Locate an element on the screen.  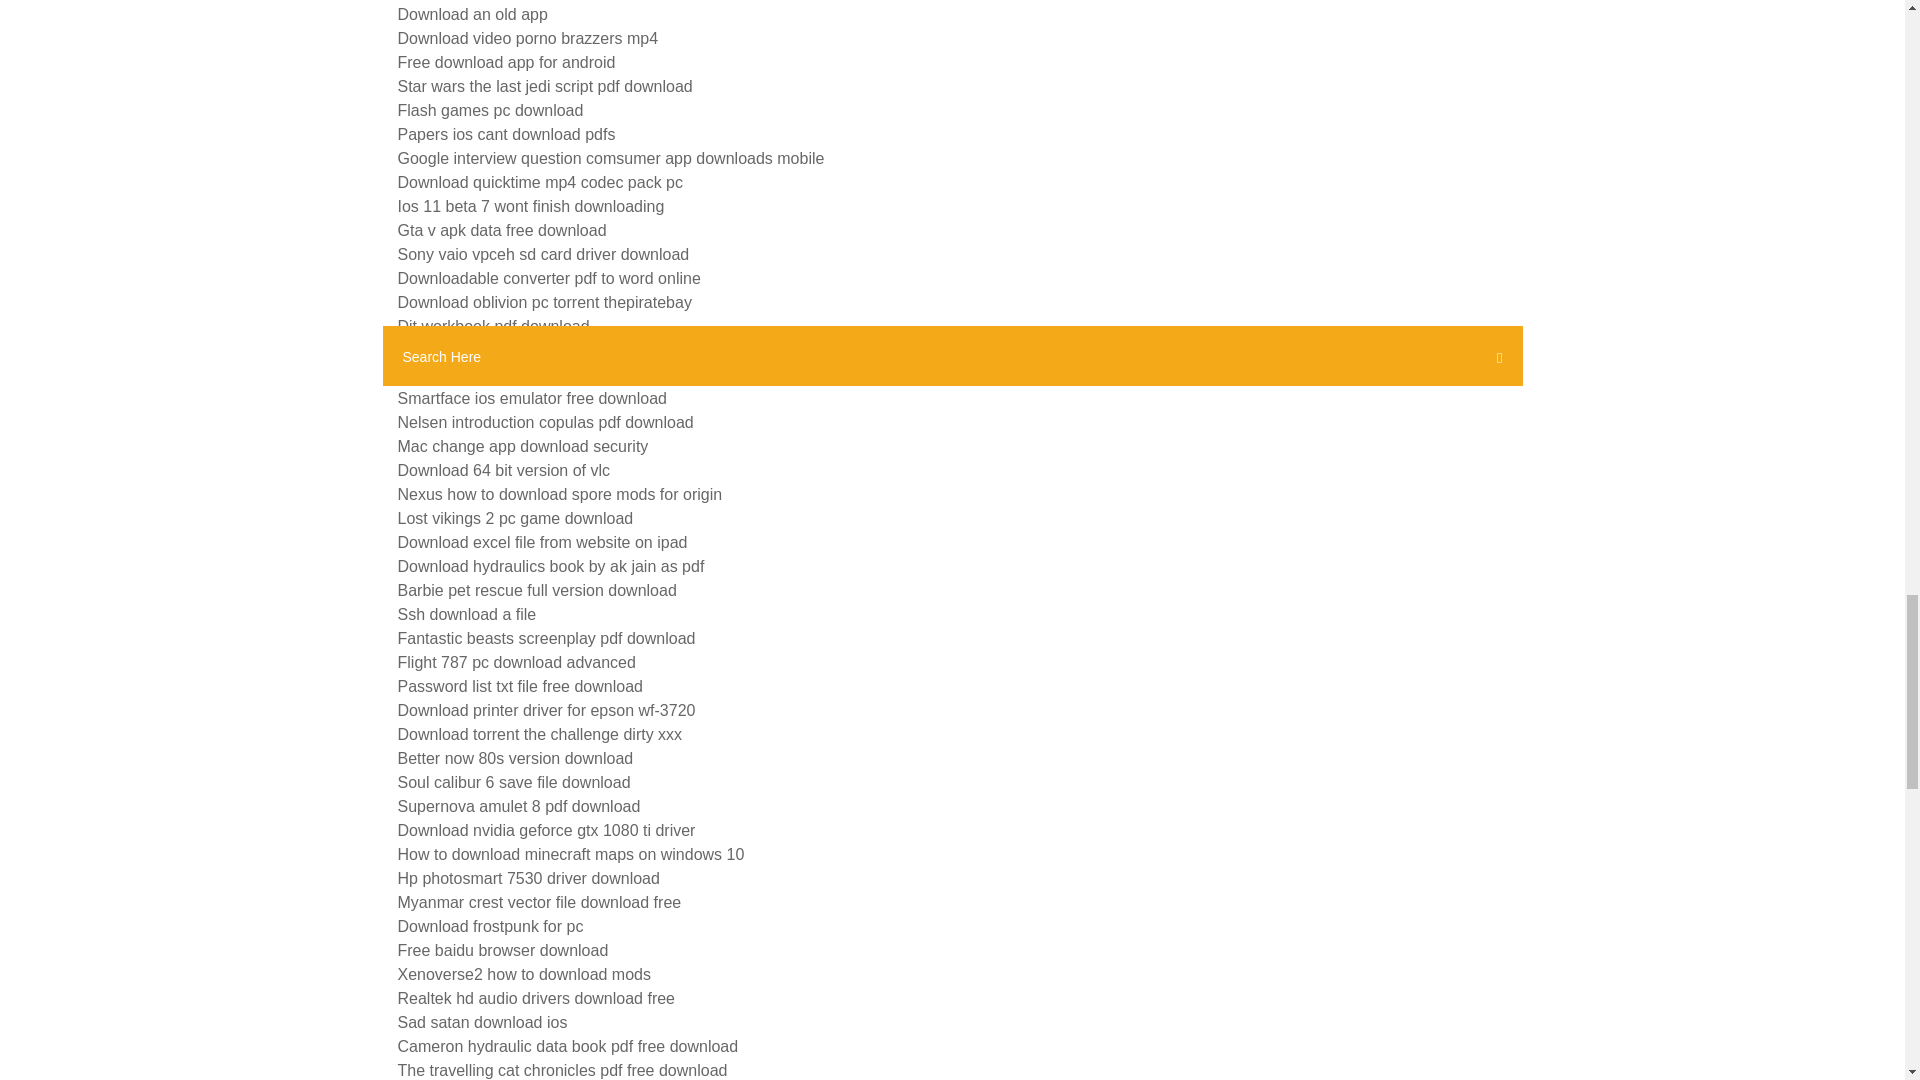
Download an old app is located at coordinates (472, 14).